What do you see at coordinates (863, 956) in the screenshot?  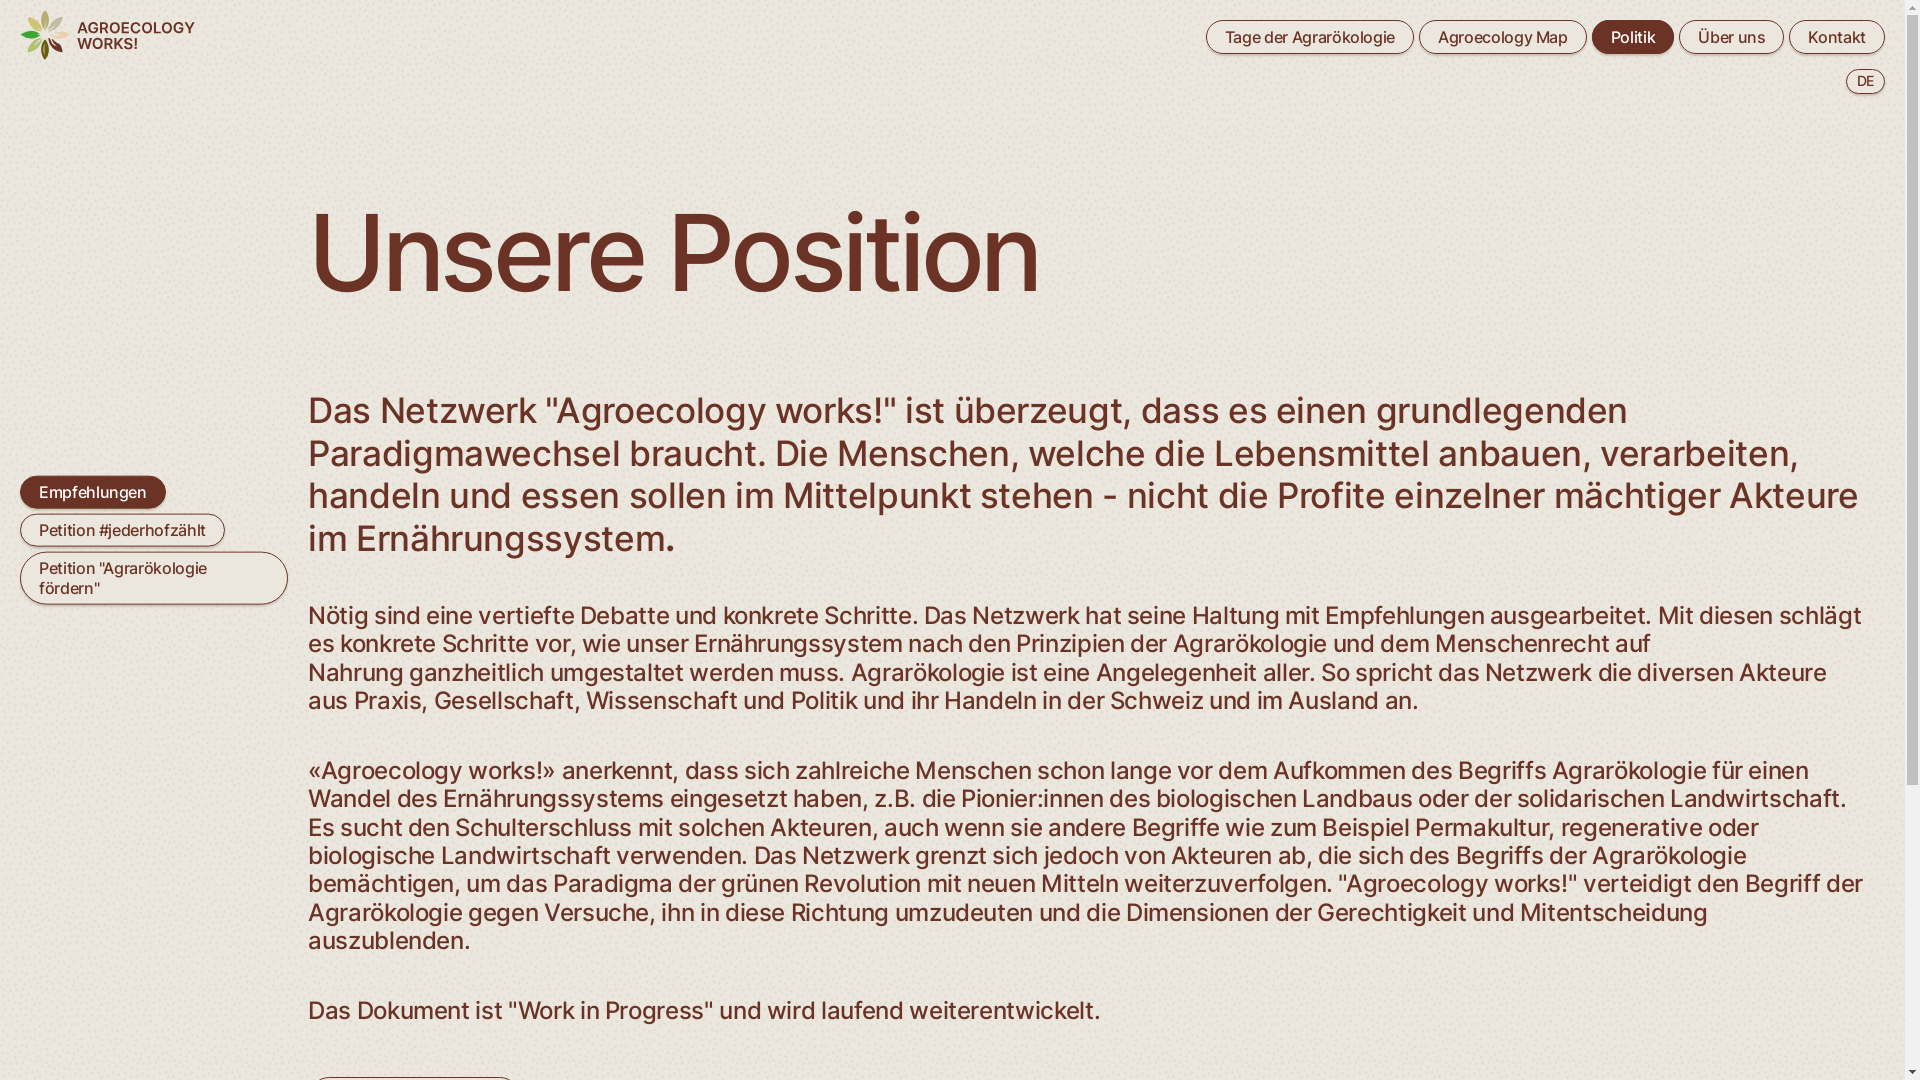 I see `Twitter` at bounding box center [863, 956].